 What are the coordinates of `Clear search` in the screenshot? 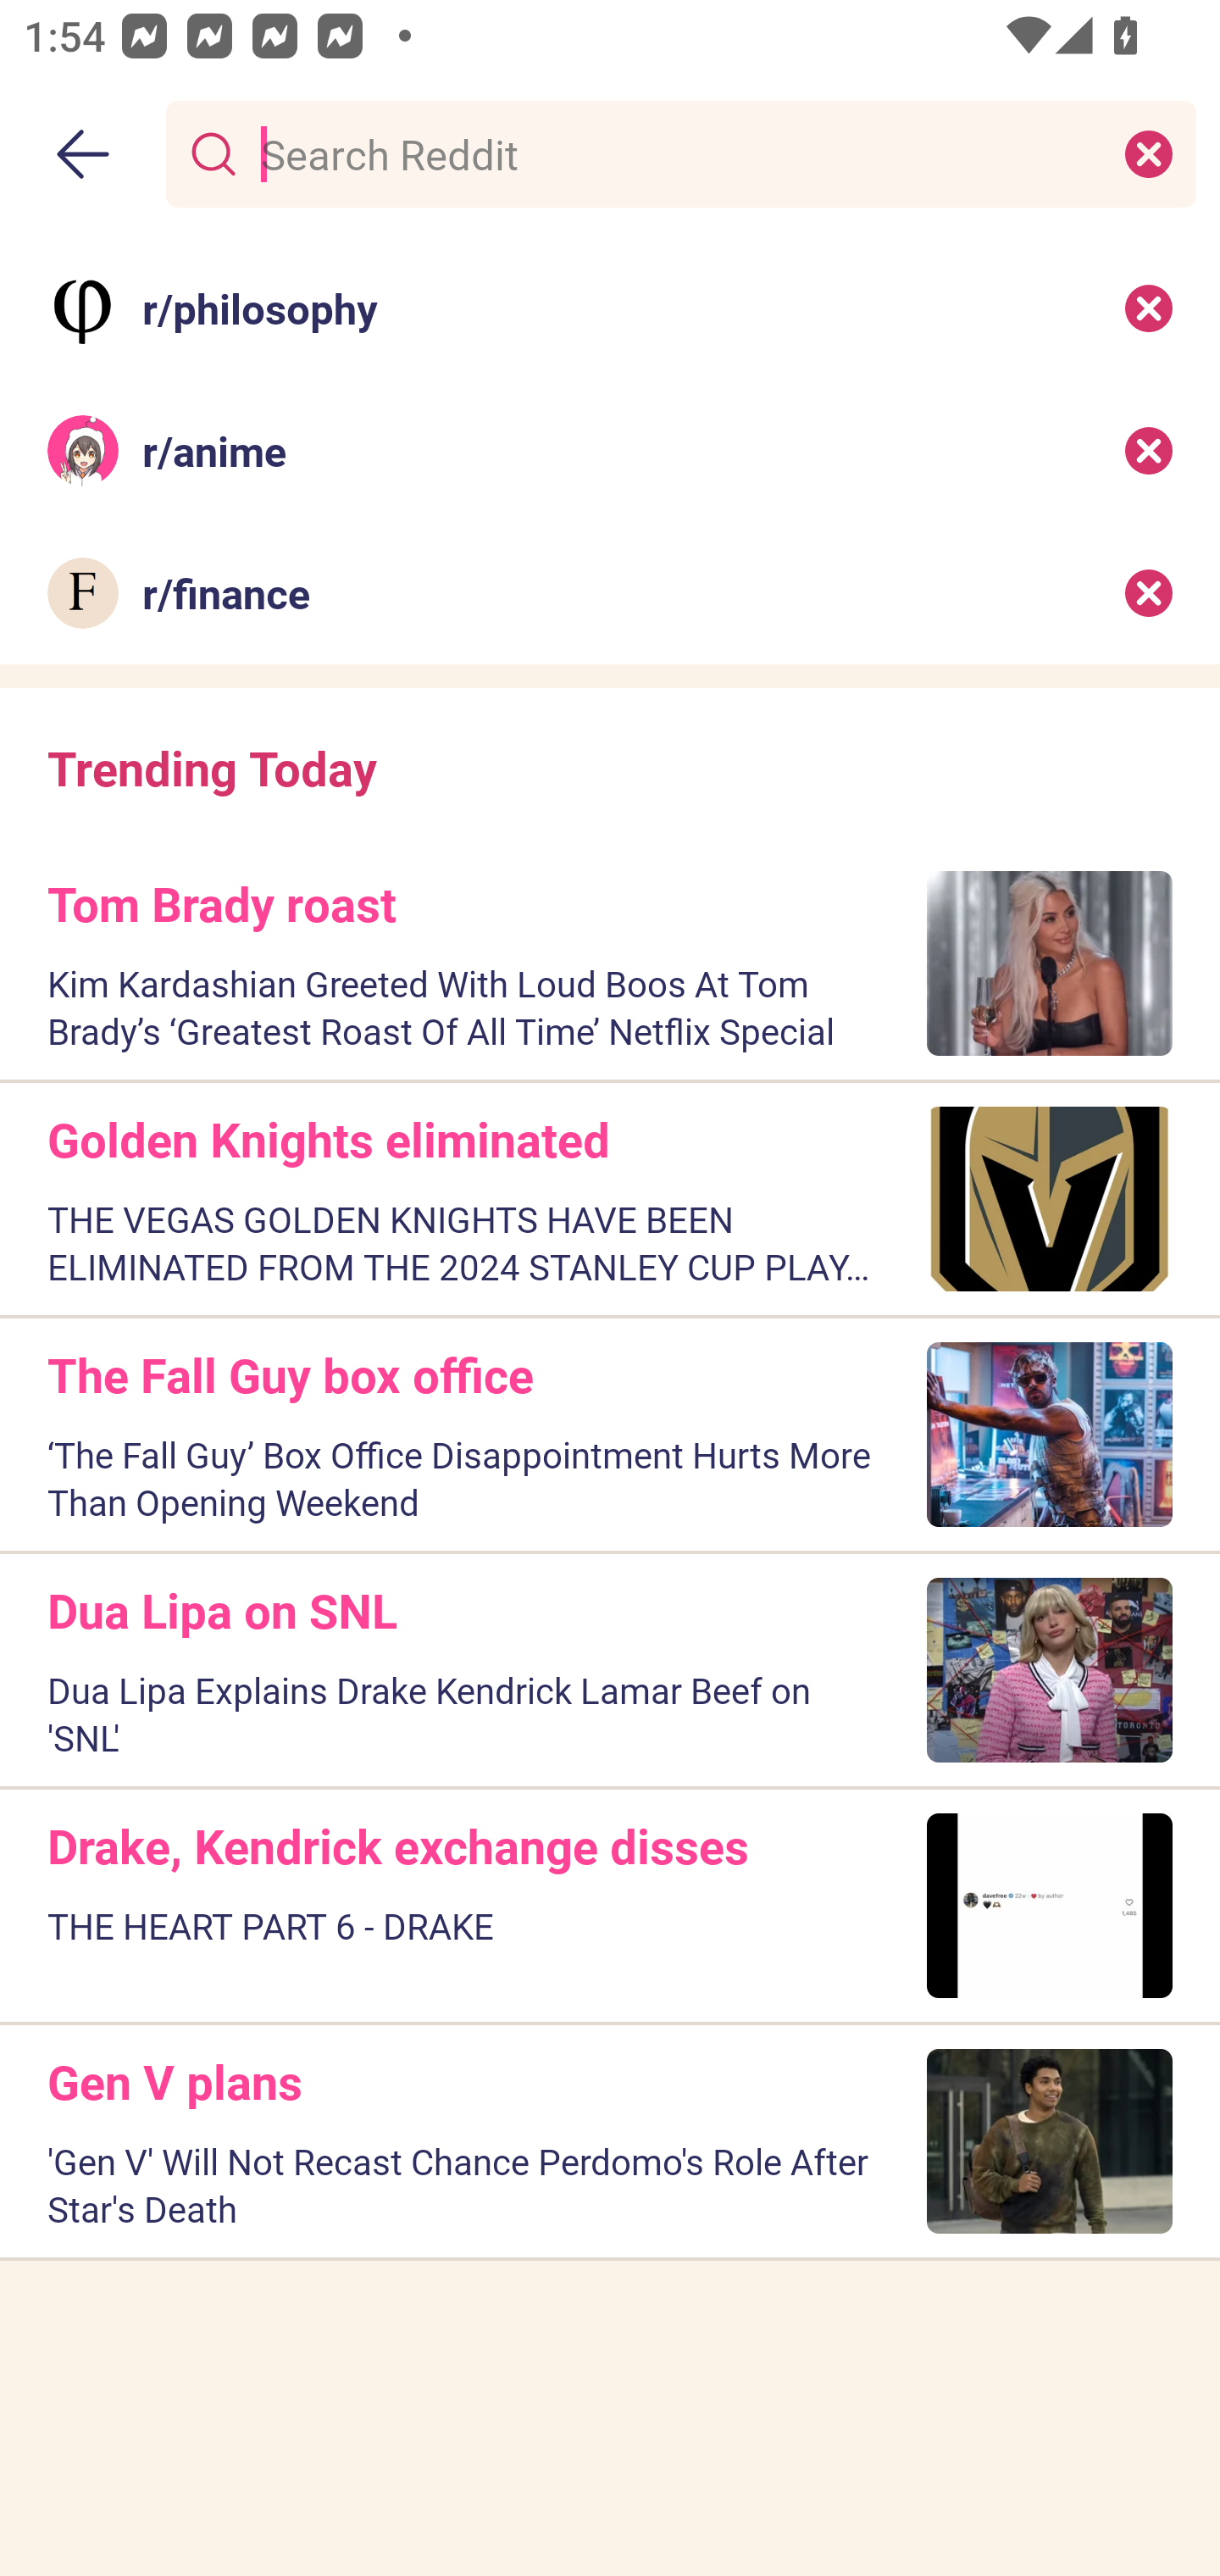 It's located at (1149, 153).